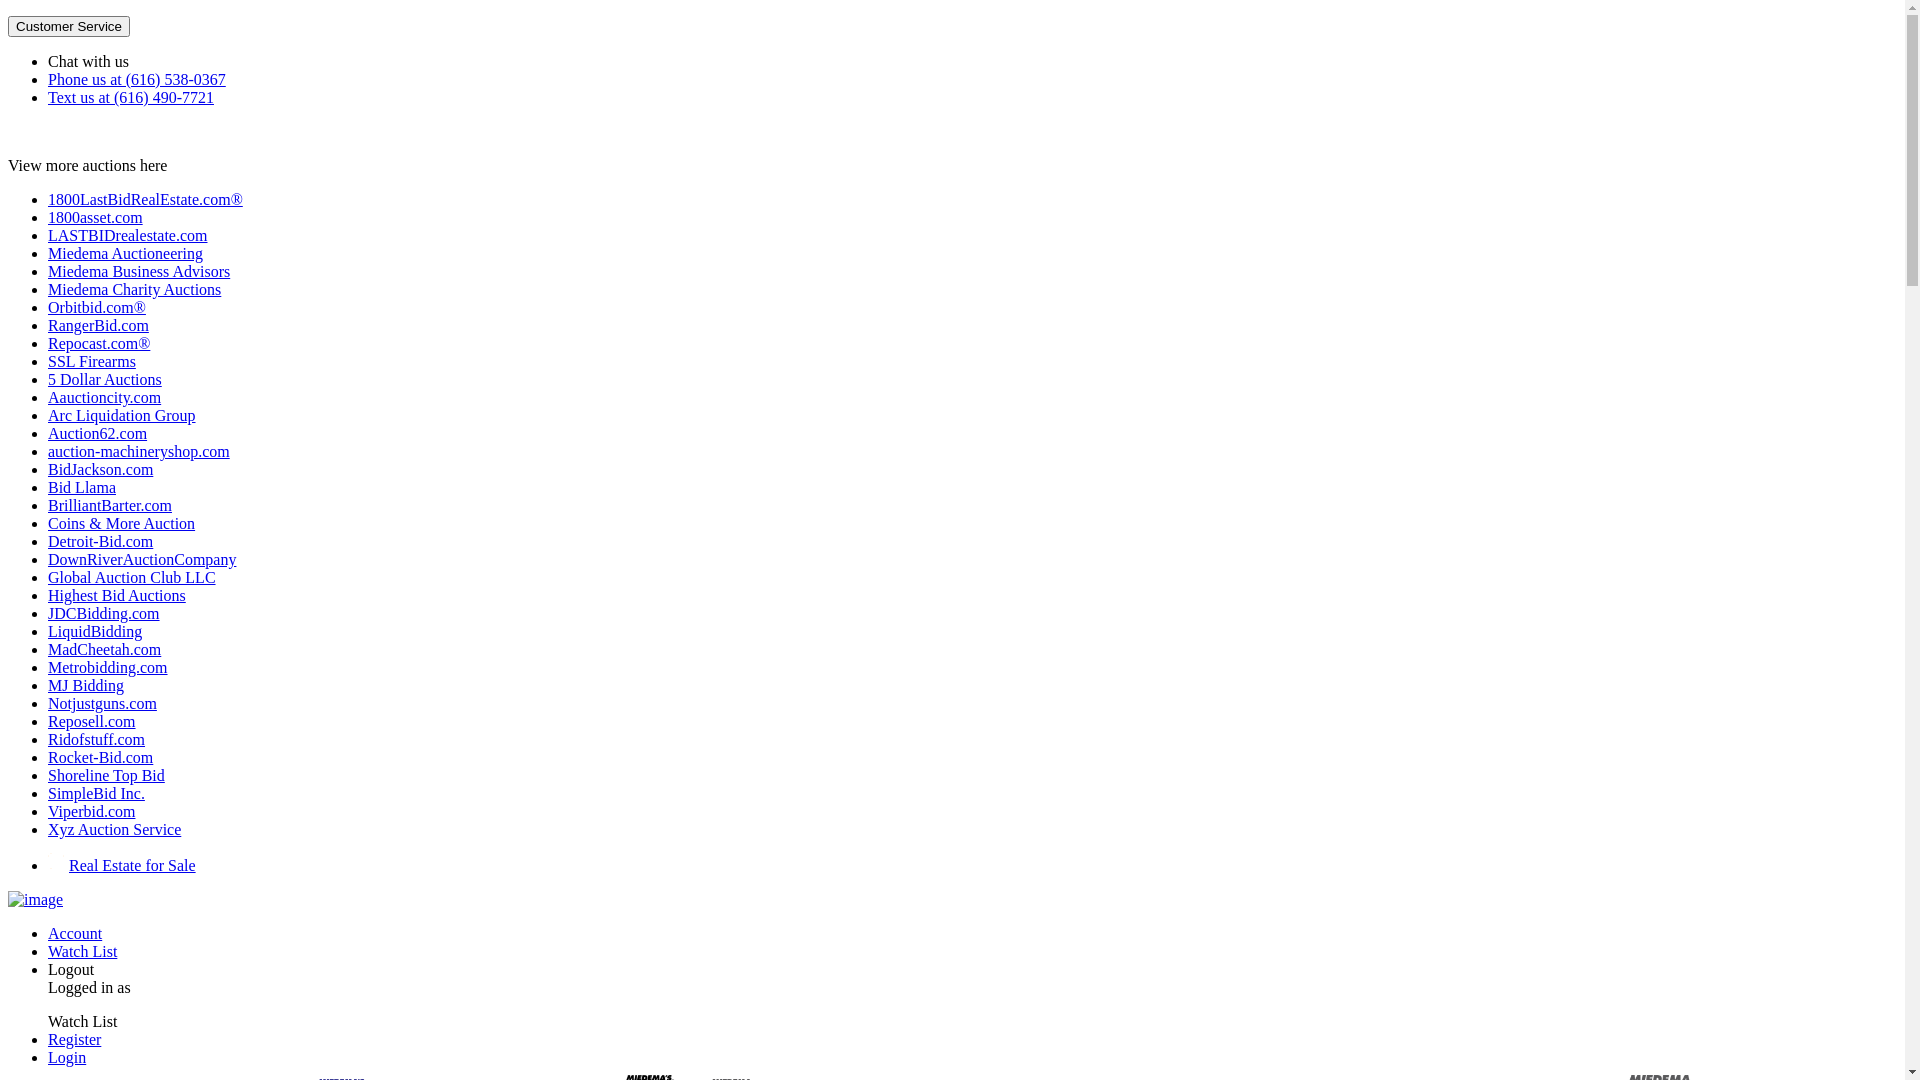 The image size is (1920, 1080). Describe the element at coordinates (110, 506) in the screenshot. I see `BrilliantBarter.com` at that location.